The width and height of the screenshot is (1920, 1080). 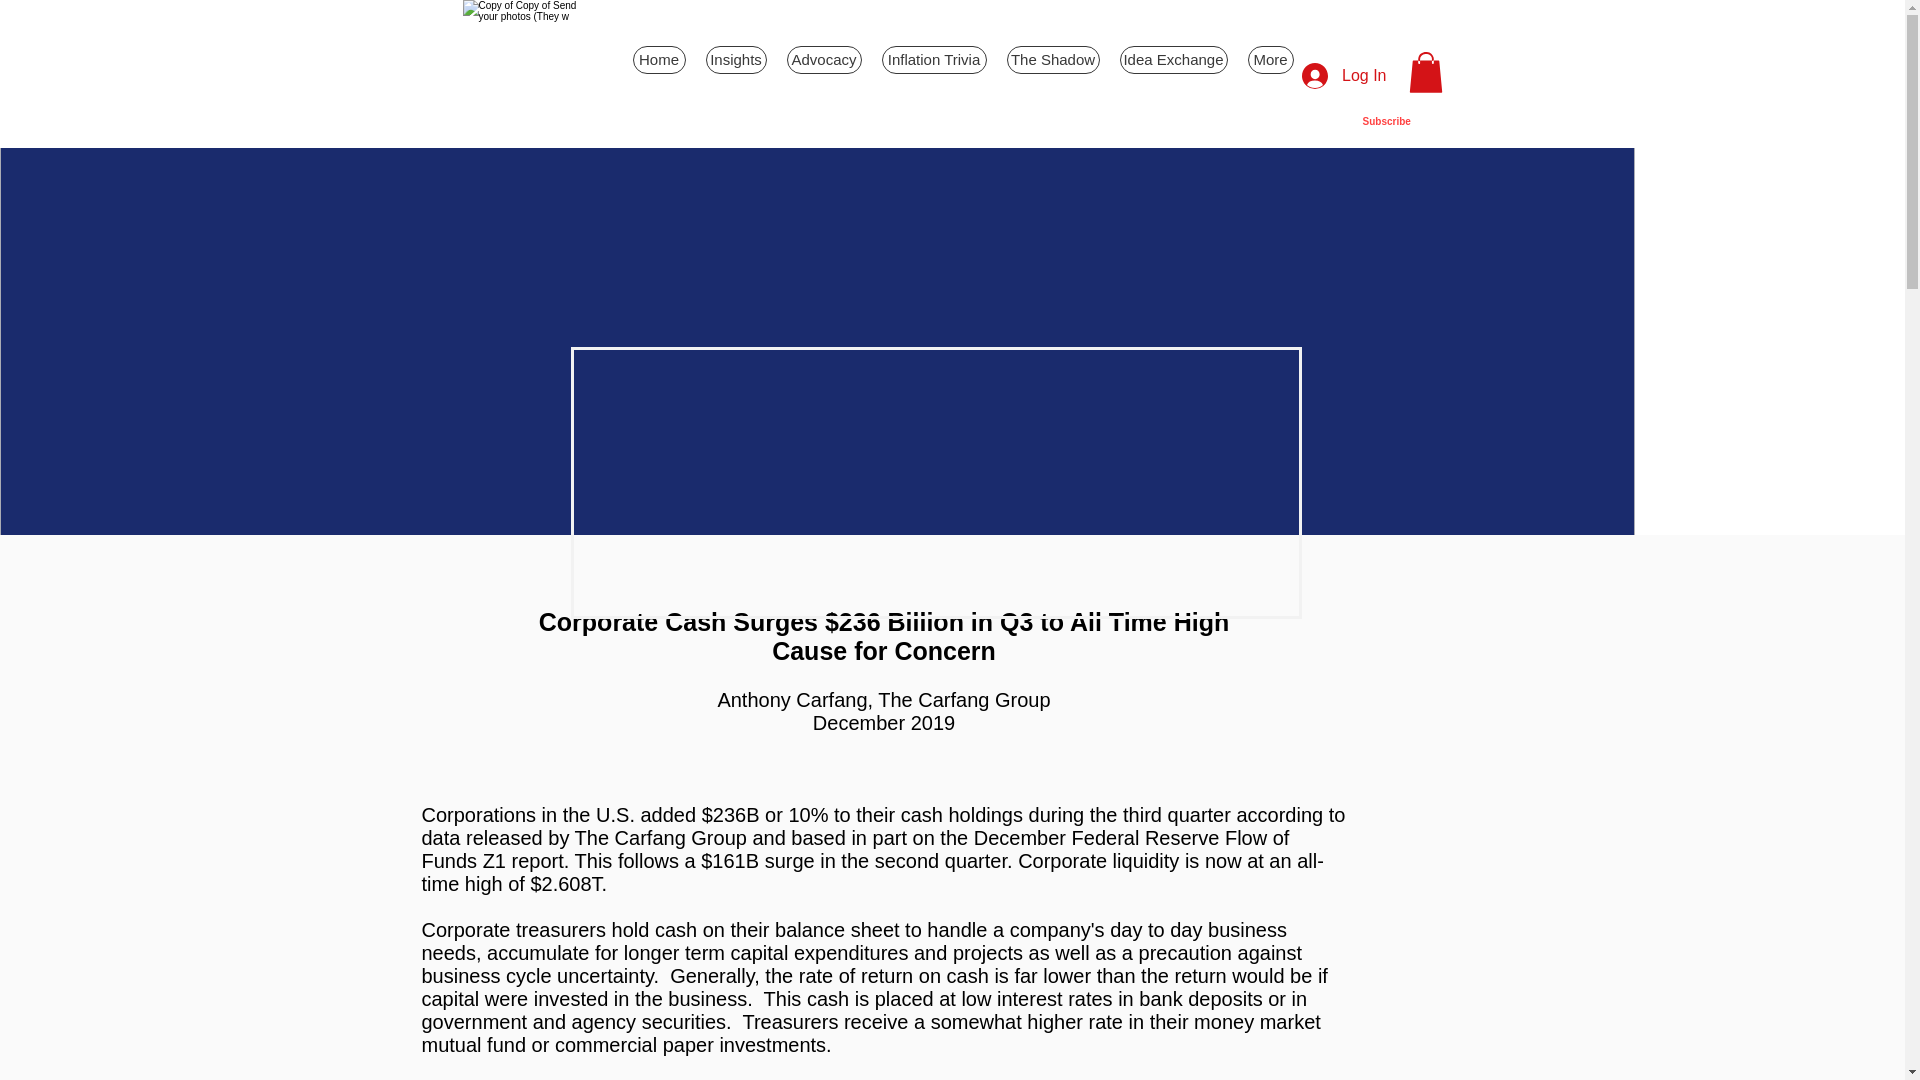 I want to click on Home, so click(x=658, y=60).